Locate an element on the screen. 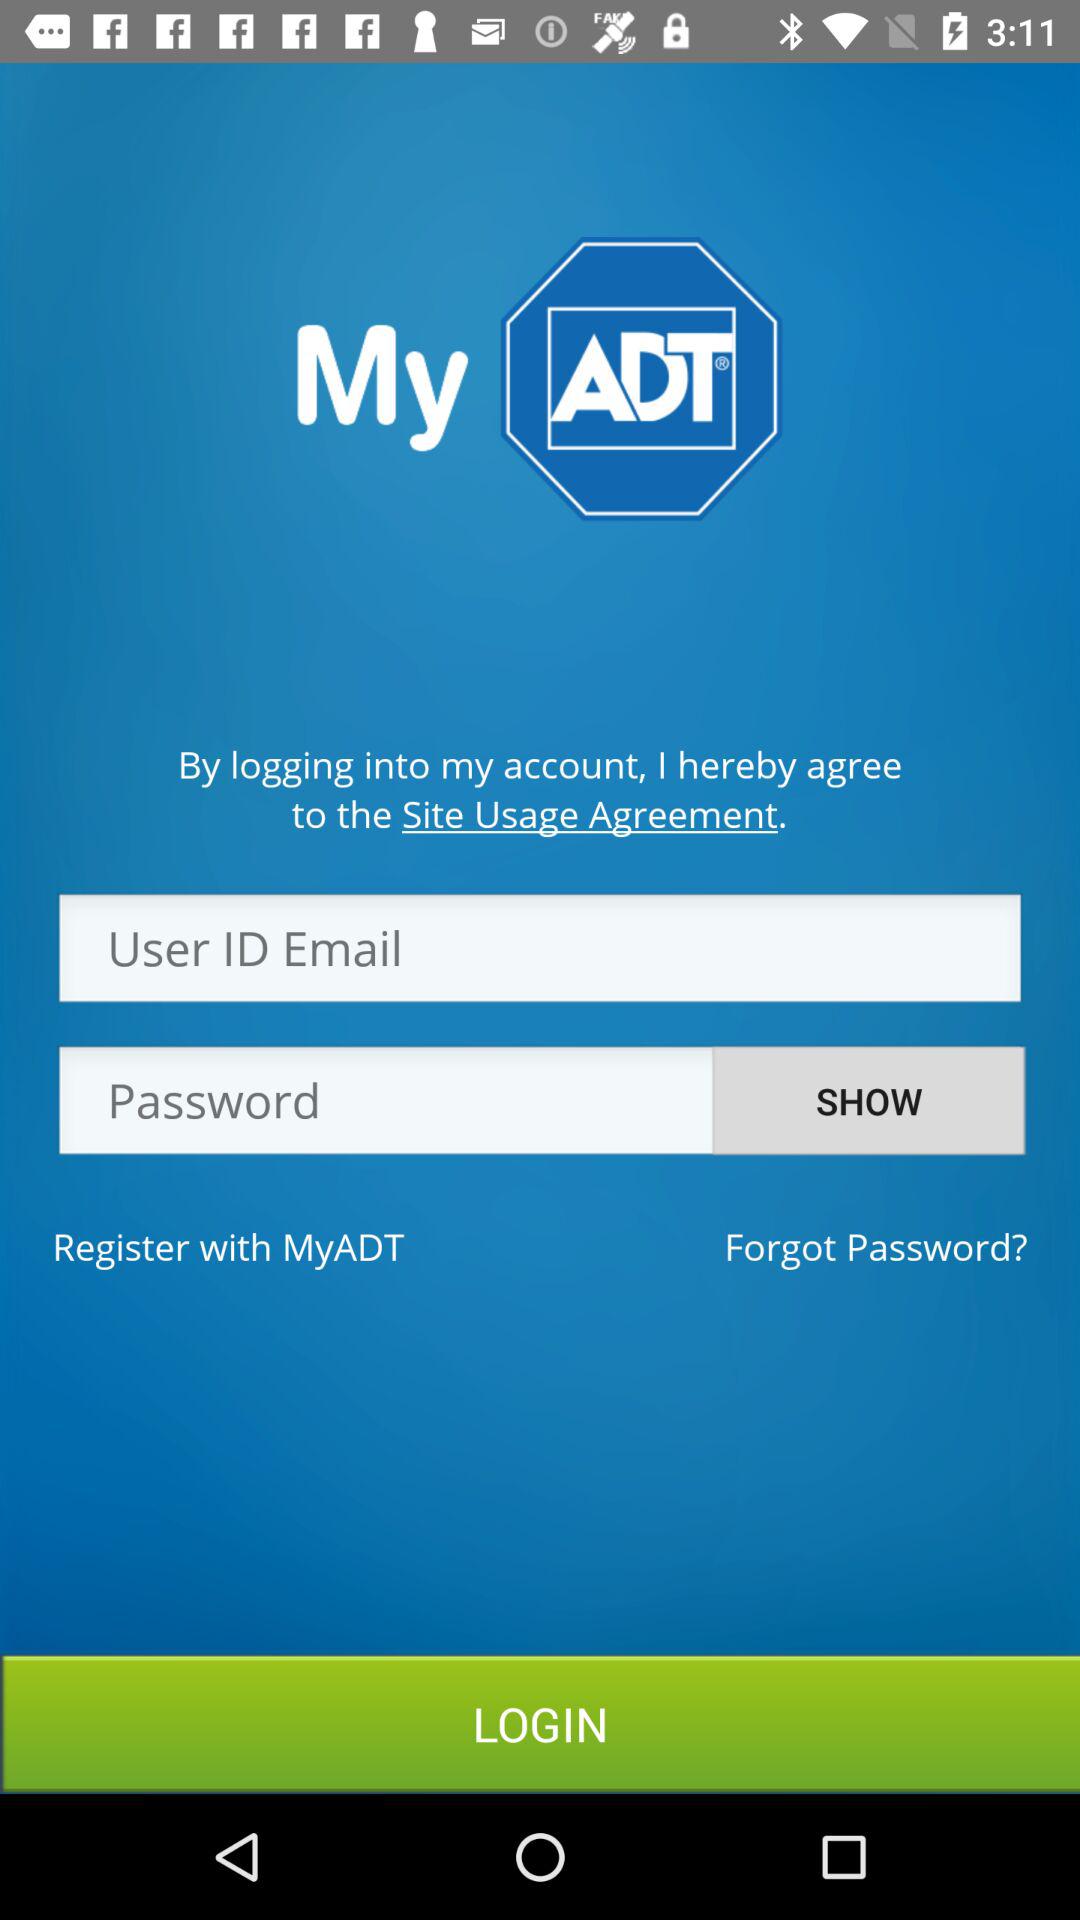 The width and height of the screenshot is (1080, 1920). press the forgot password? icon is located at coordinates (876, 1246).